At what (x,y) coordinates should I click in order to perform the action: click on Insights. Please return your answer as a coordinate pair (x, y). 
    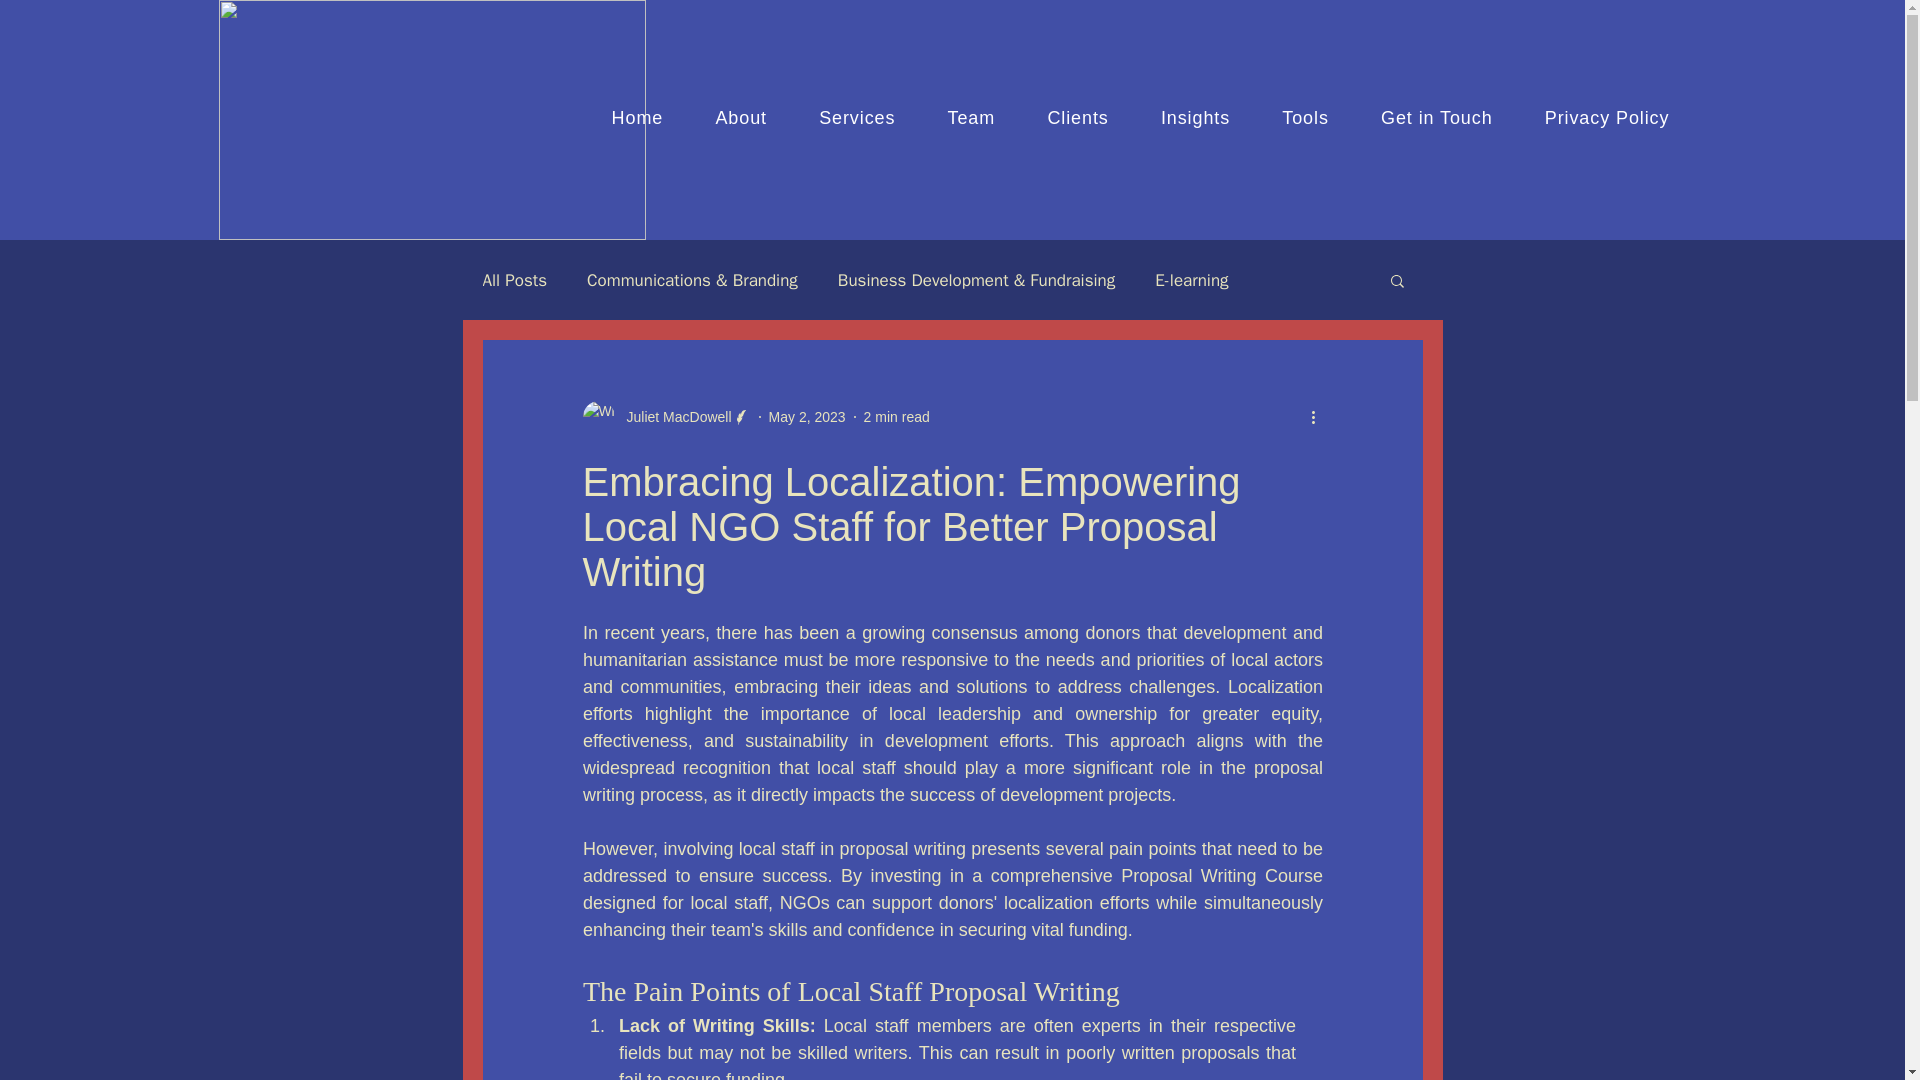
    Looking at the image, I should click on (1194, 118).